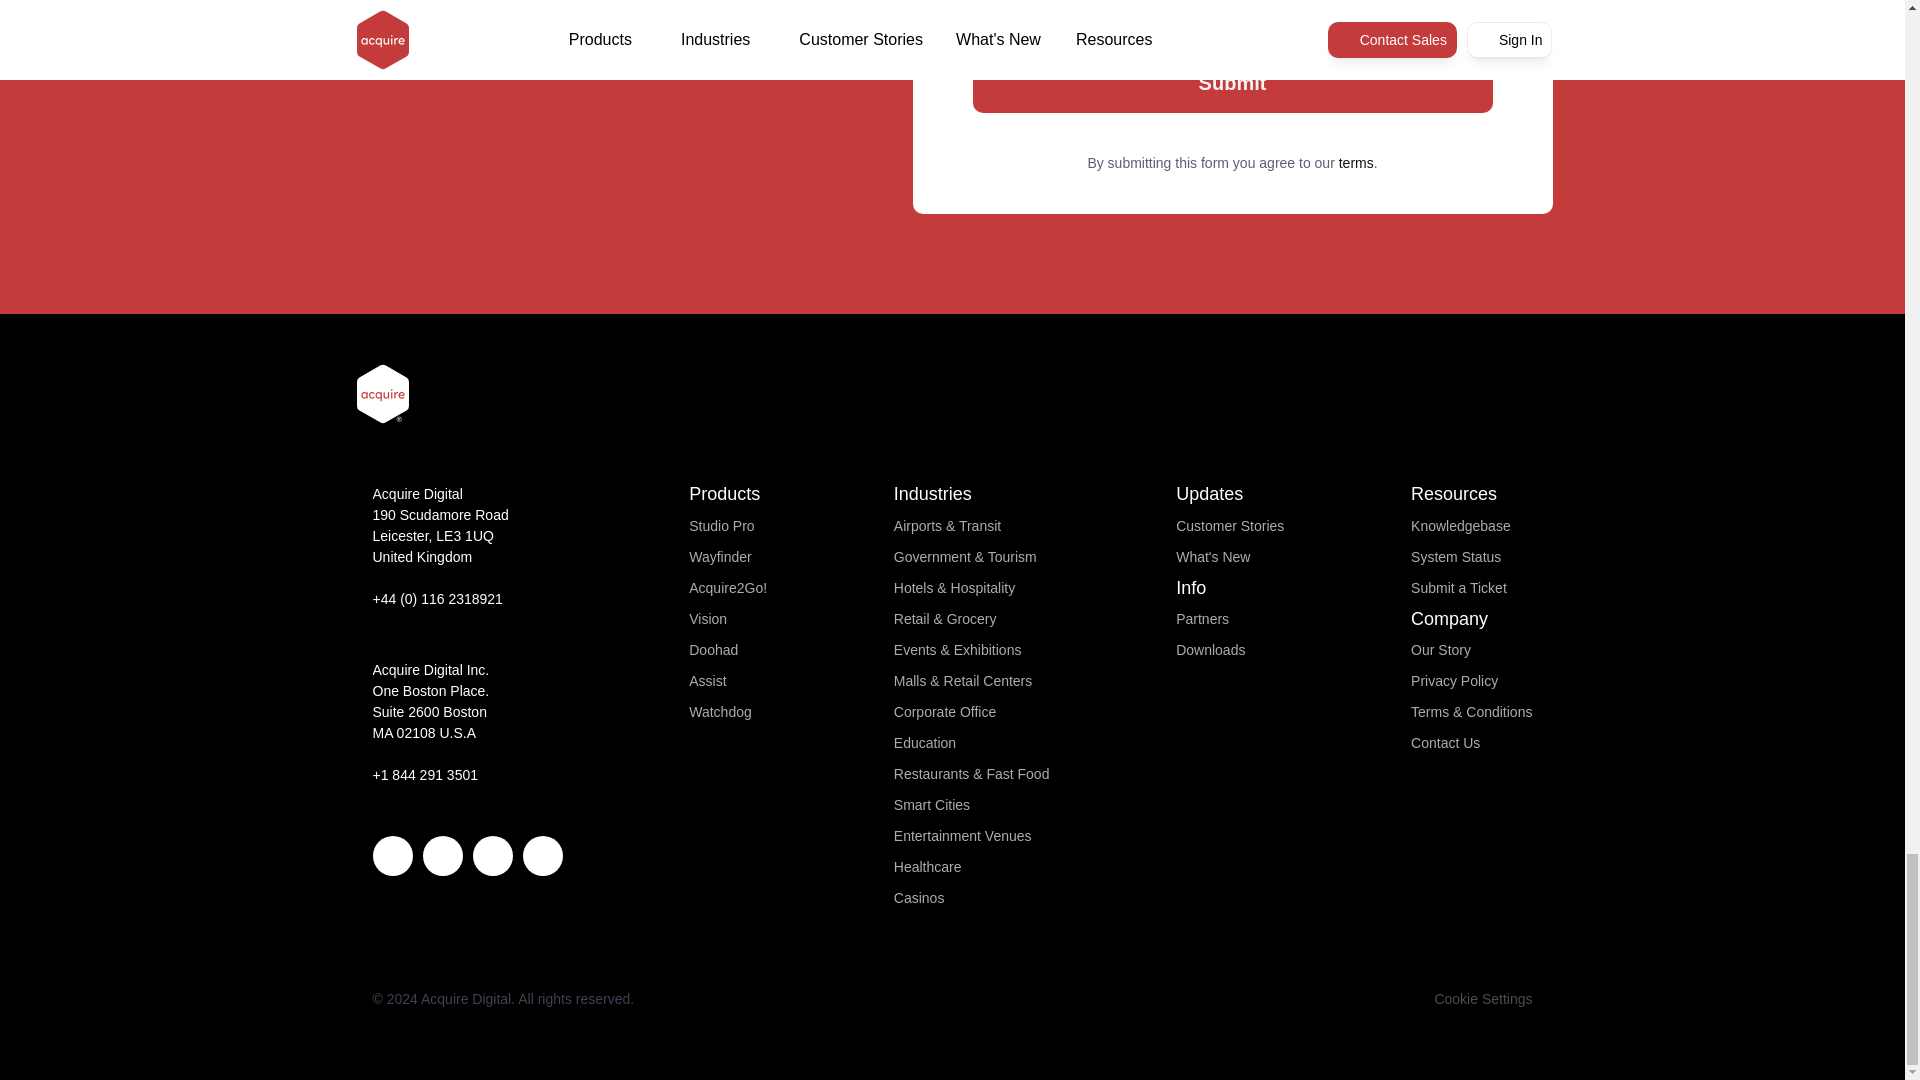 Image resolution: width=1920 pixels, height=1080 pixels. I want to click on Doohad, so click(713, 649).